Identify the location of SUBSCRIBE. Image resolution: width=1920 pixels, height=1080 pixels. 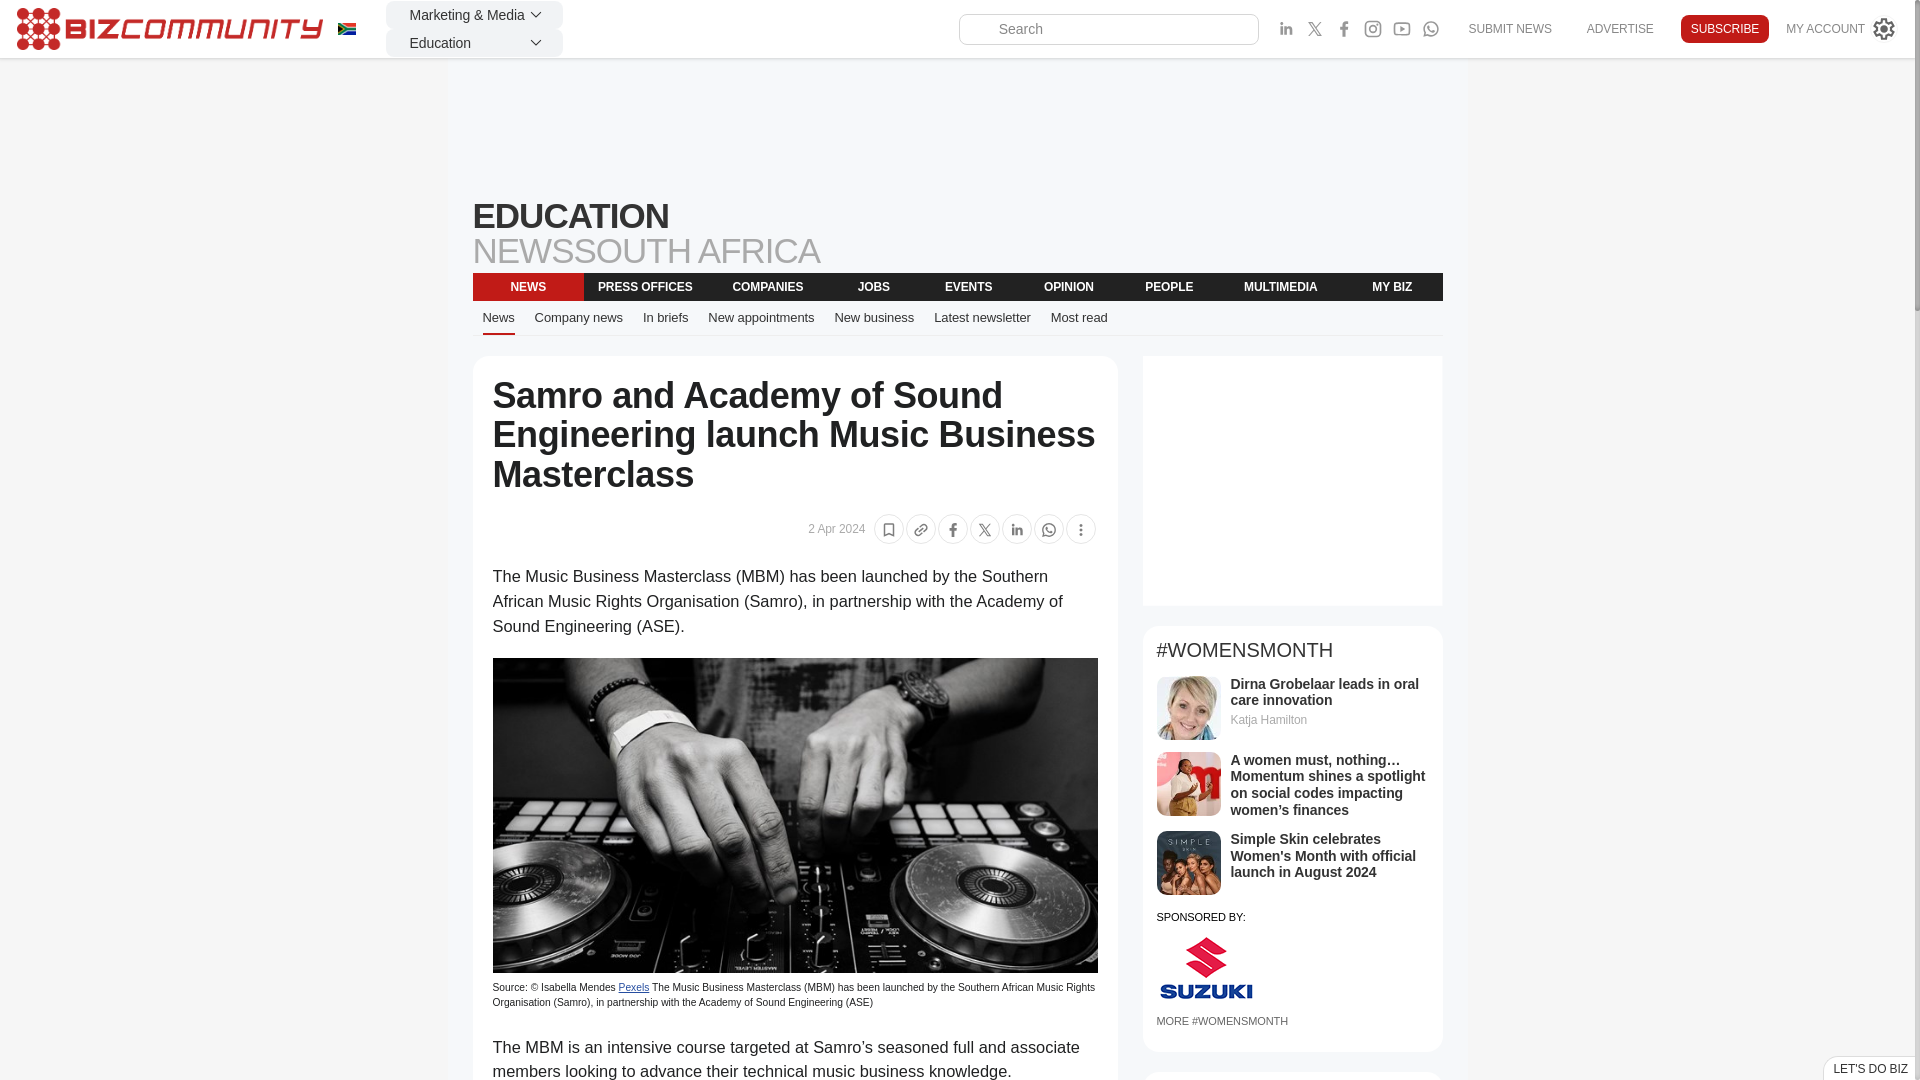
(1724, 29).